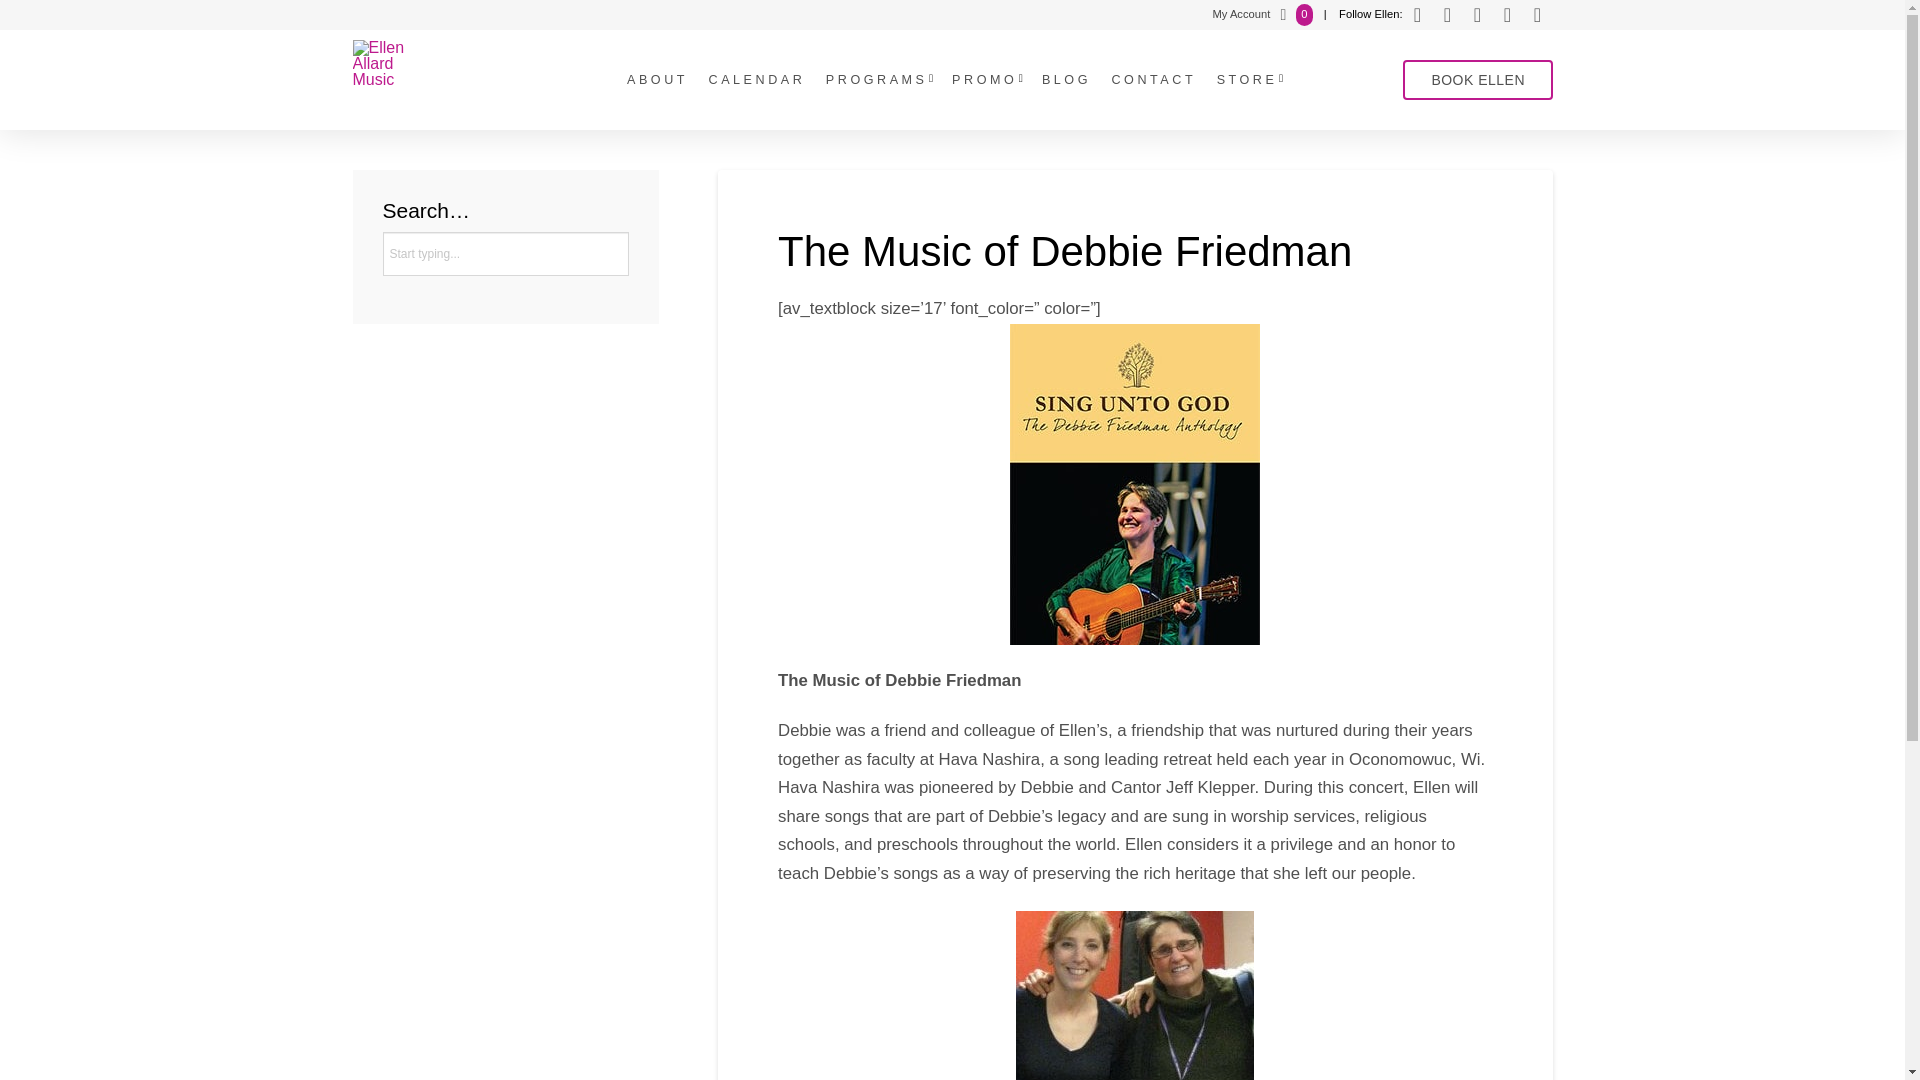 This screenshot has width=1920, height=1080. What do you see at coordinates (984, 80) in the screenshot?
I see `PROMO` at bounding box center [984, 80].